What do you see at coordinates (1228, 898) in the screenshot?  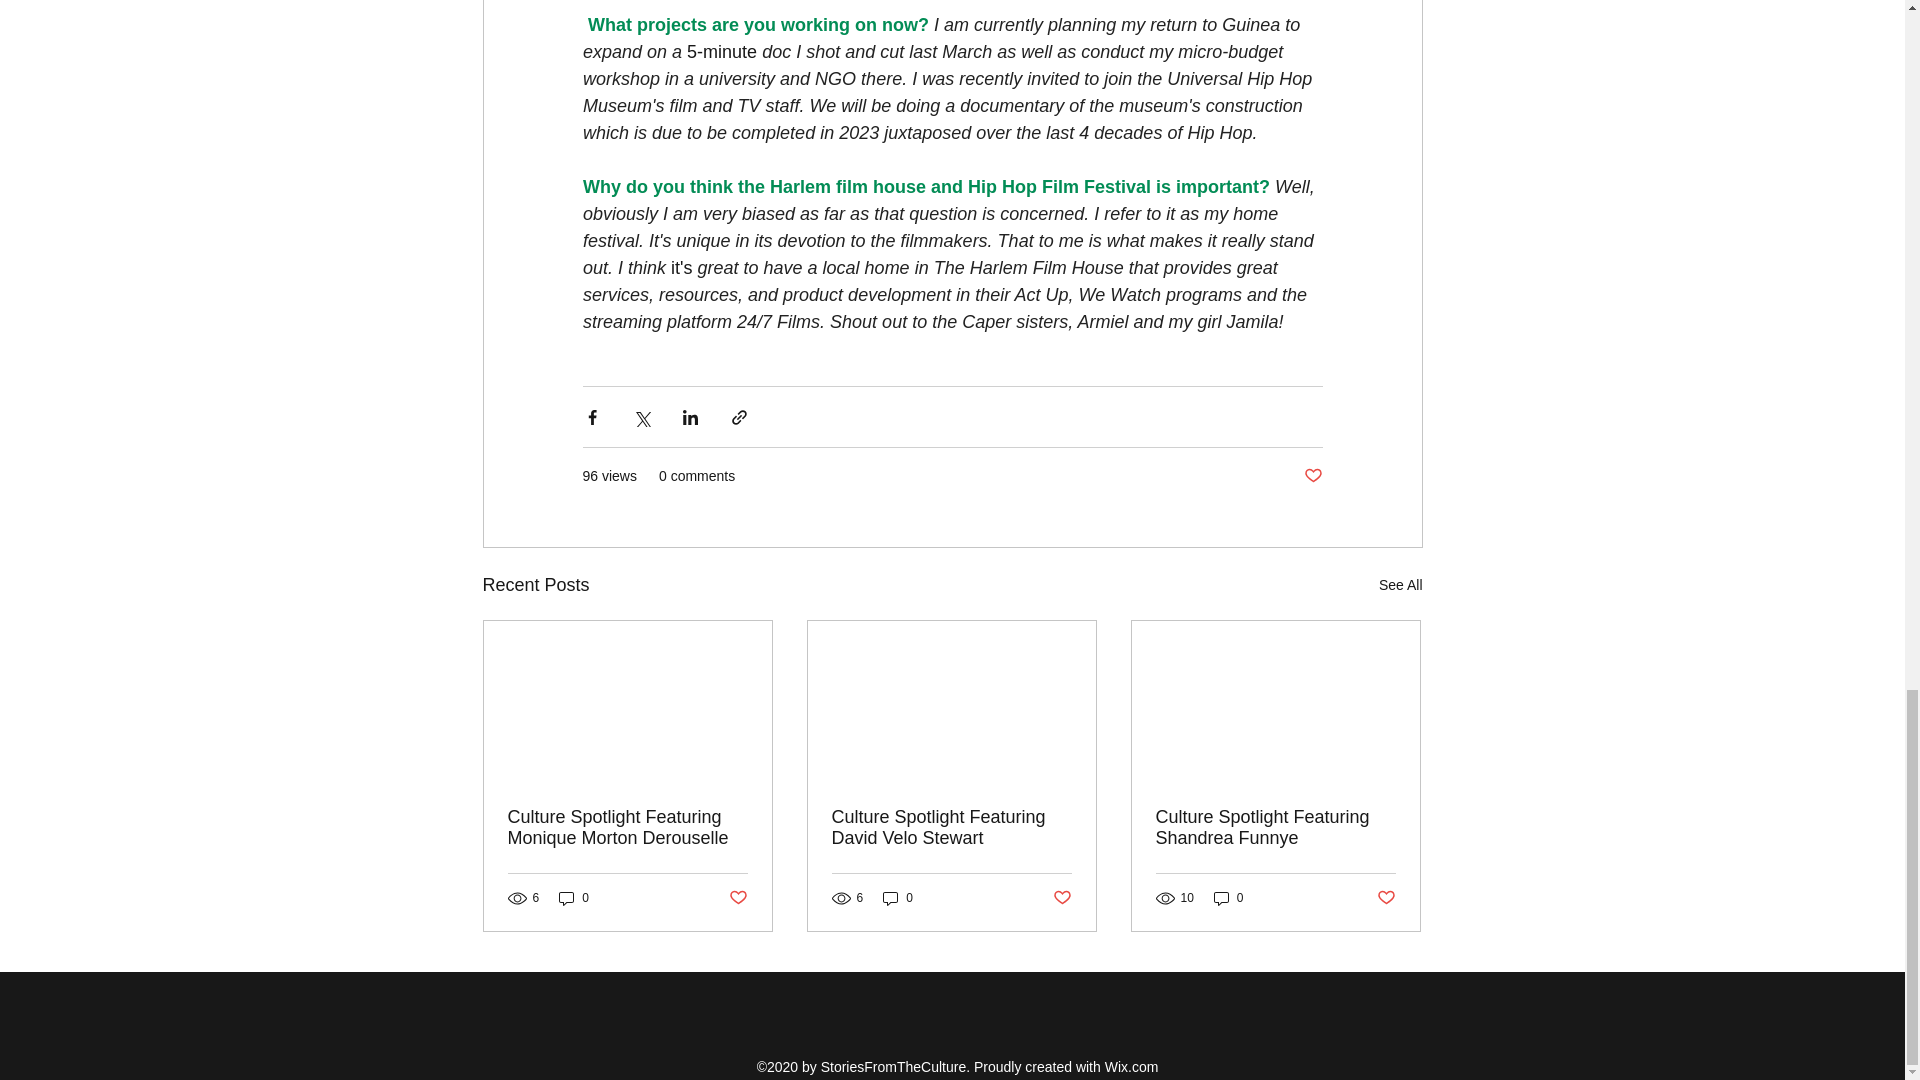 I see `0` at bounding box center [1228, 898].